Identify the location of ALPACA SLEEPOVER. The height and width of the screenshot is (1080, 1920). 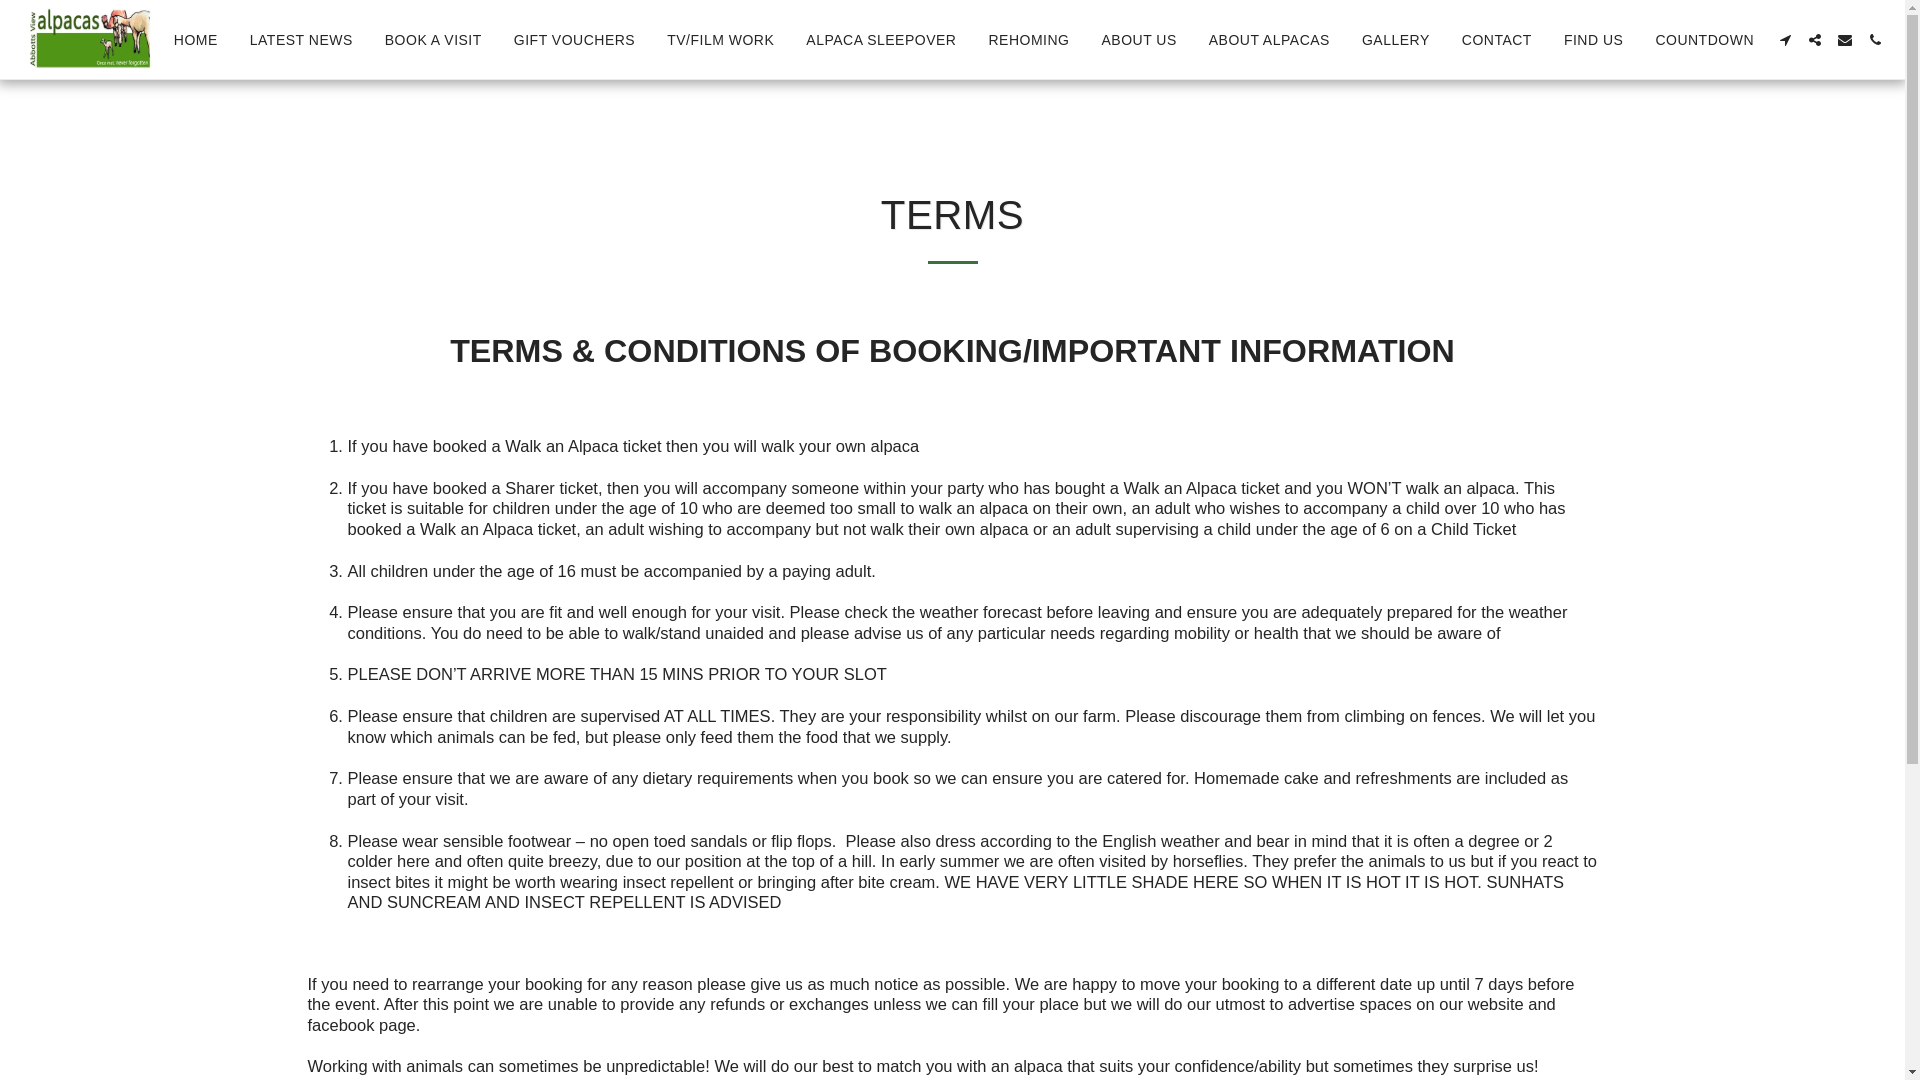
(881, 40).